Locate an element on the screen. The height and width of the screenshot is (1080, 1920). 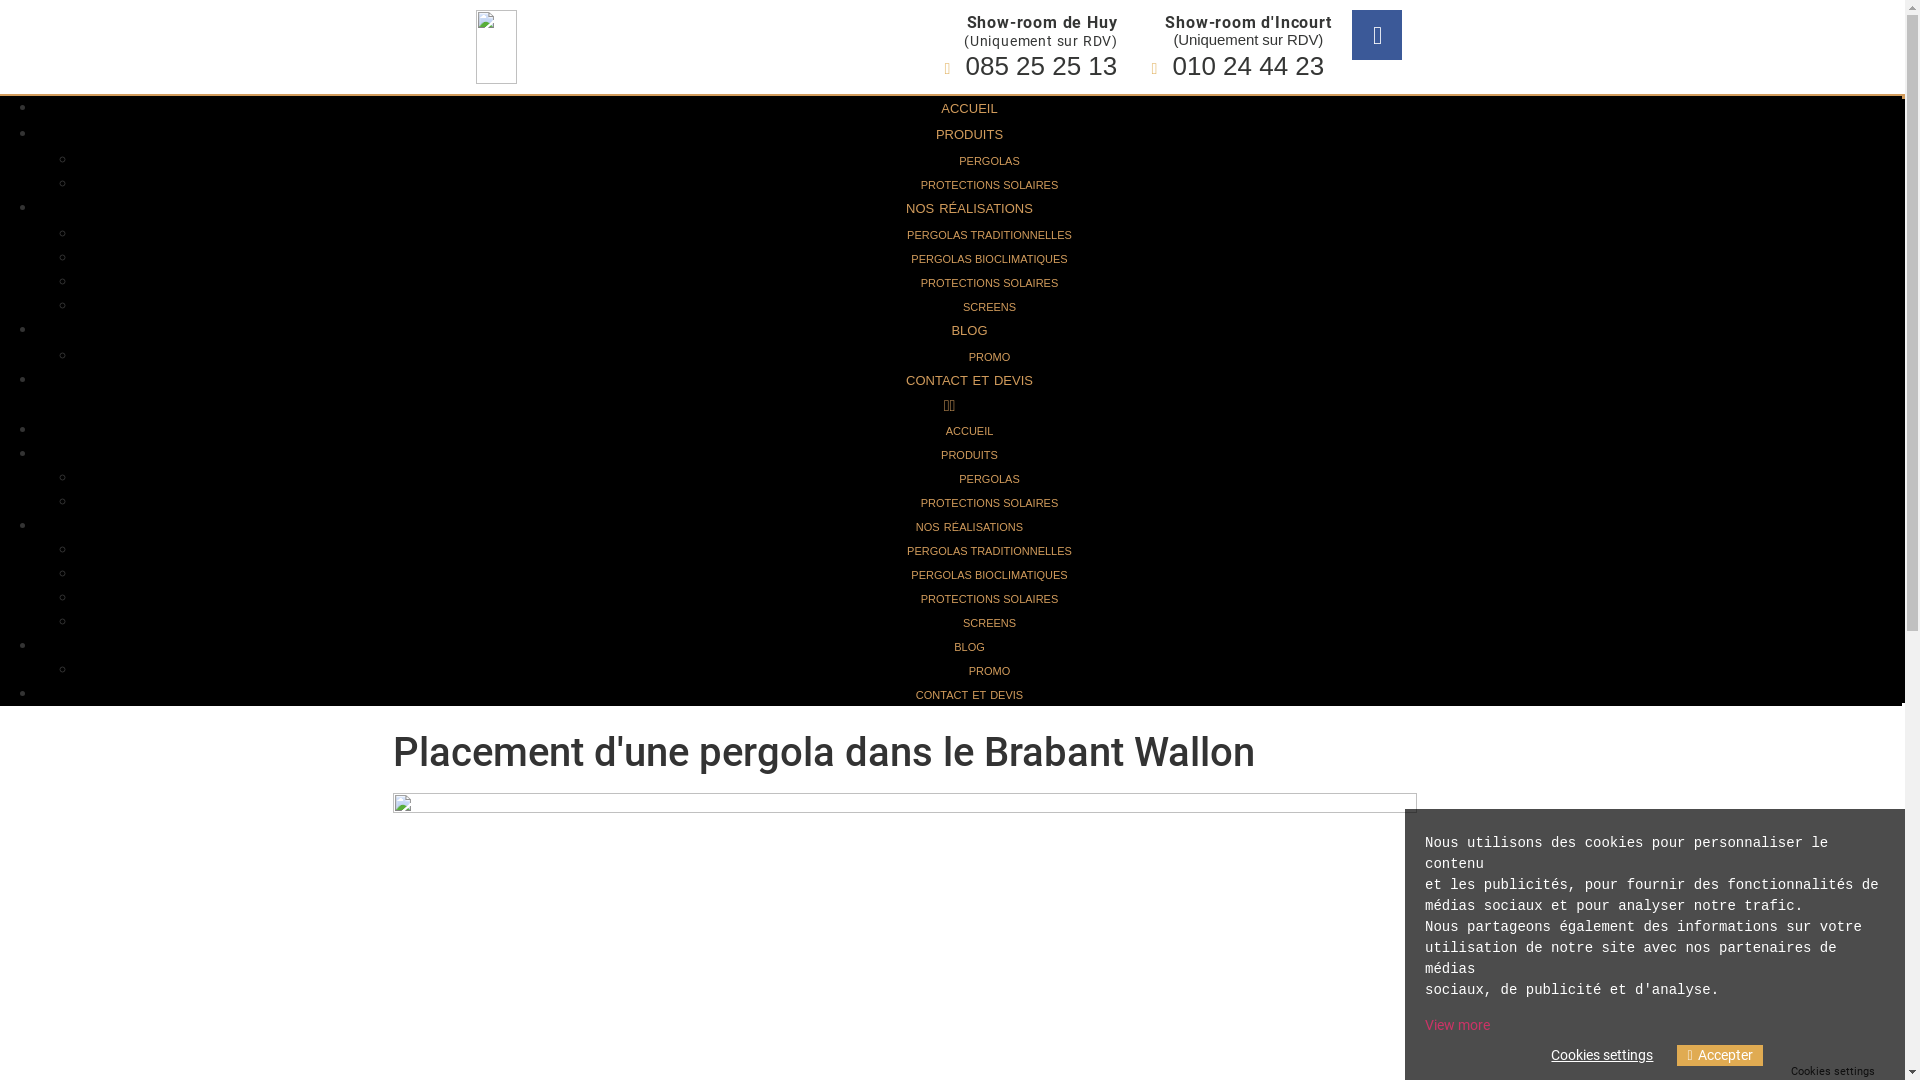
PROTECTIONS SOLAIRES is located at coordinates (990, 283).